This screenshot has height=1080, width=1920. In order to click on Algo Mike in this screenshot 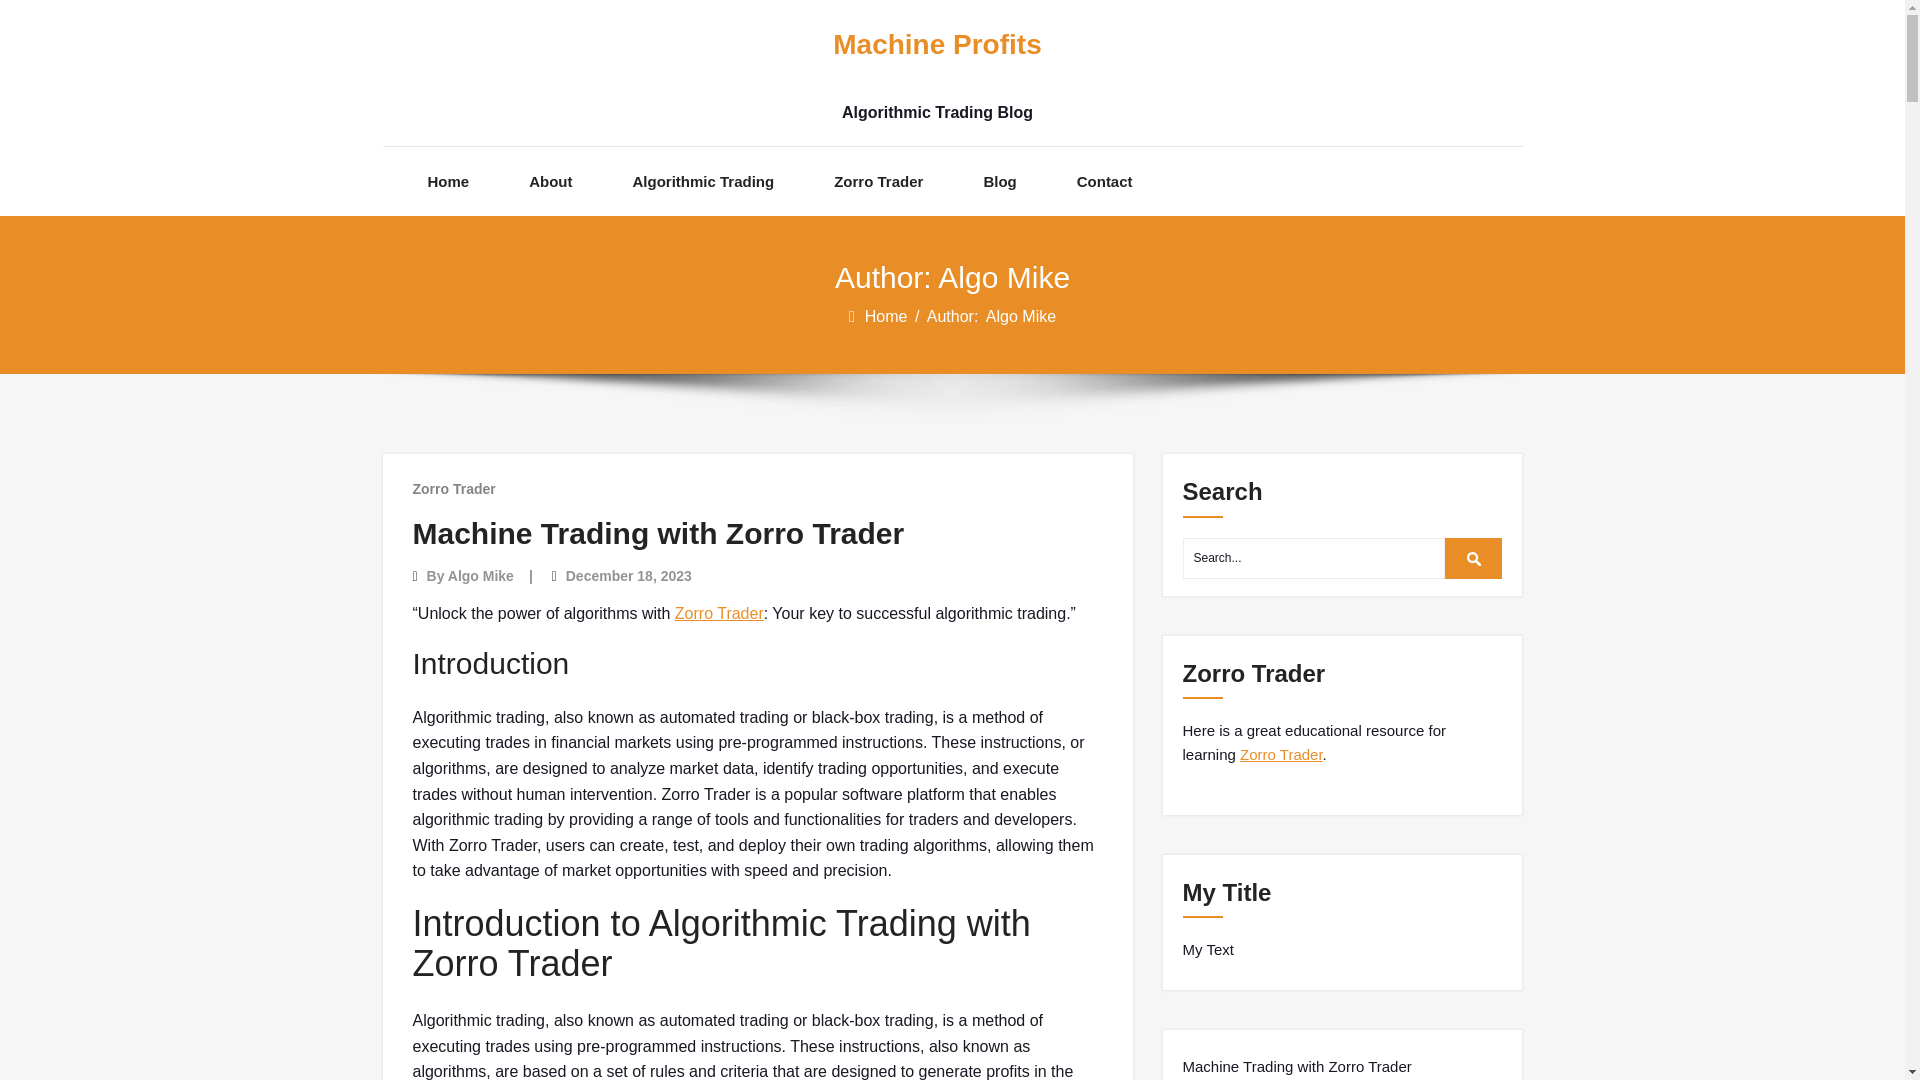, I will do `click(480, 576)`.